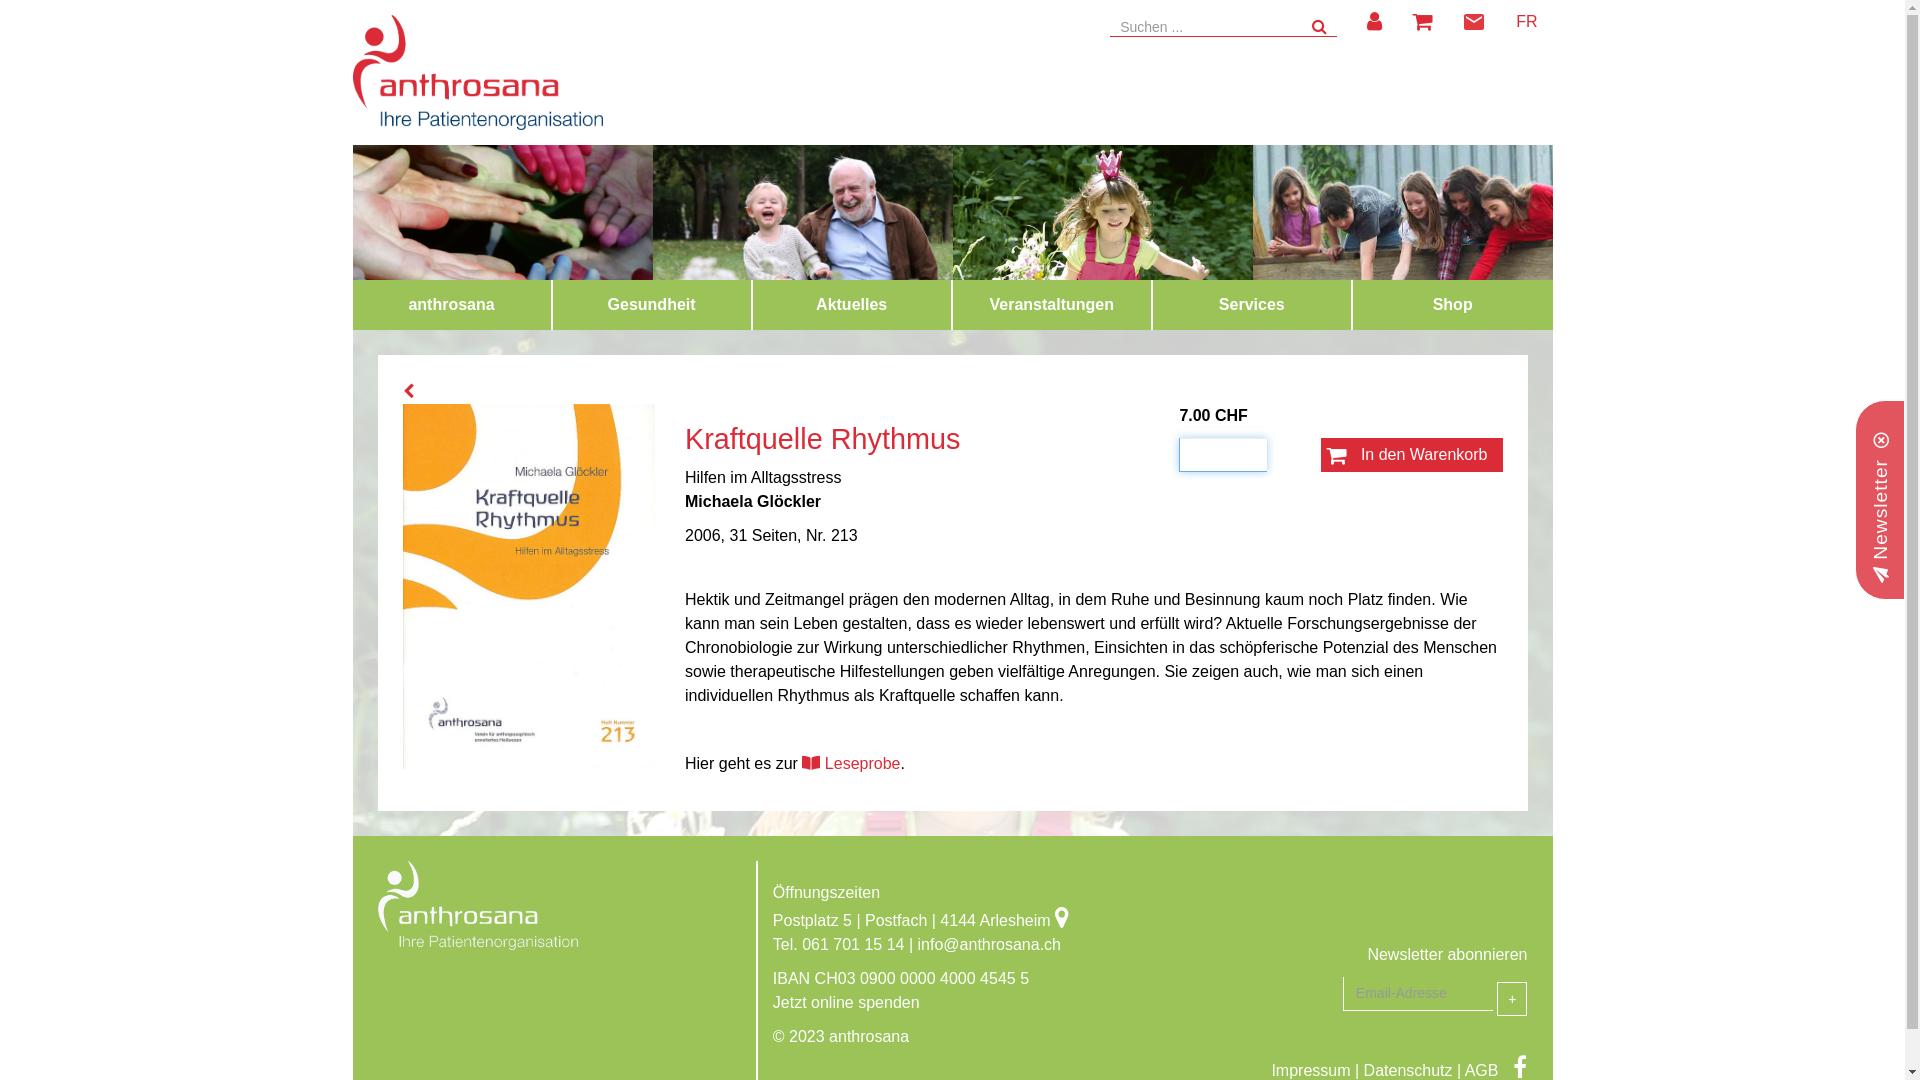 Image resolution: width=1920 pixels, height=1080 pixels. Describe the element at coordinates (1512, 999) in the screenshot. I see `+` at that location.